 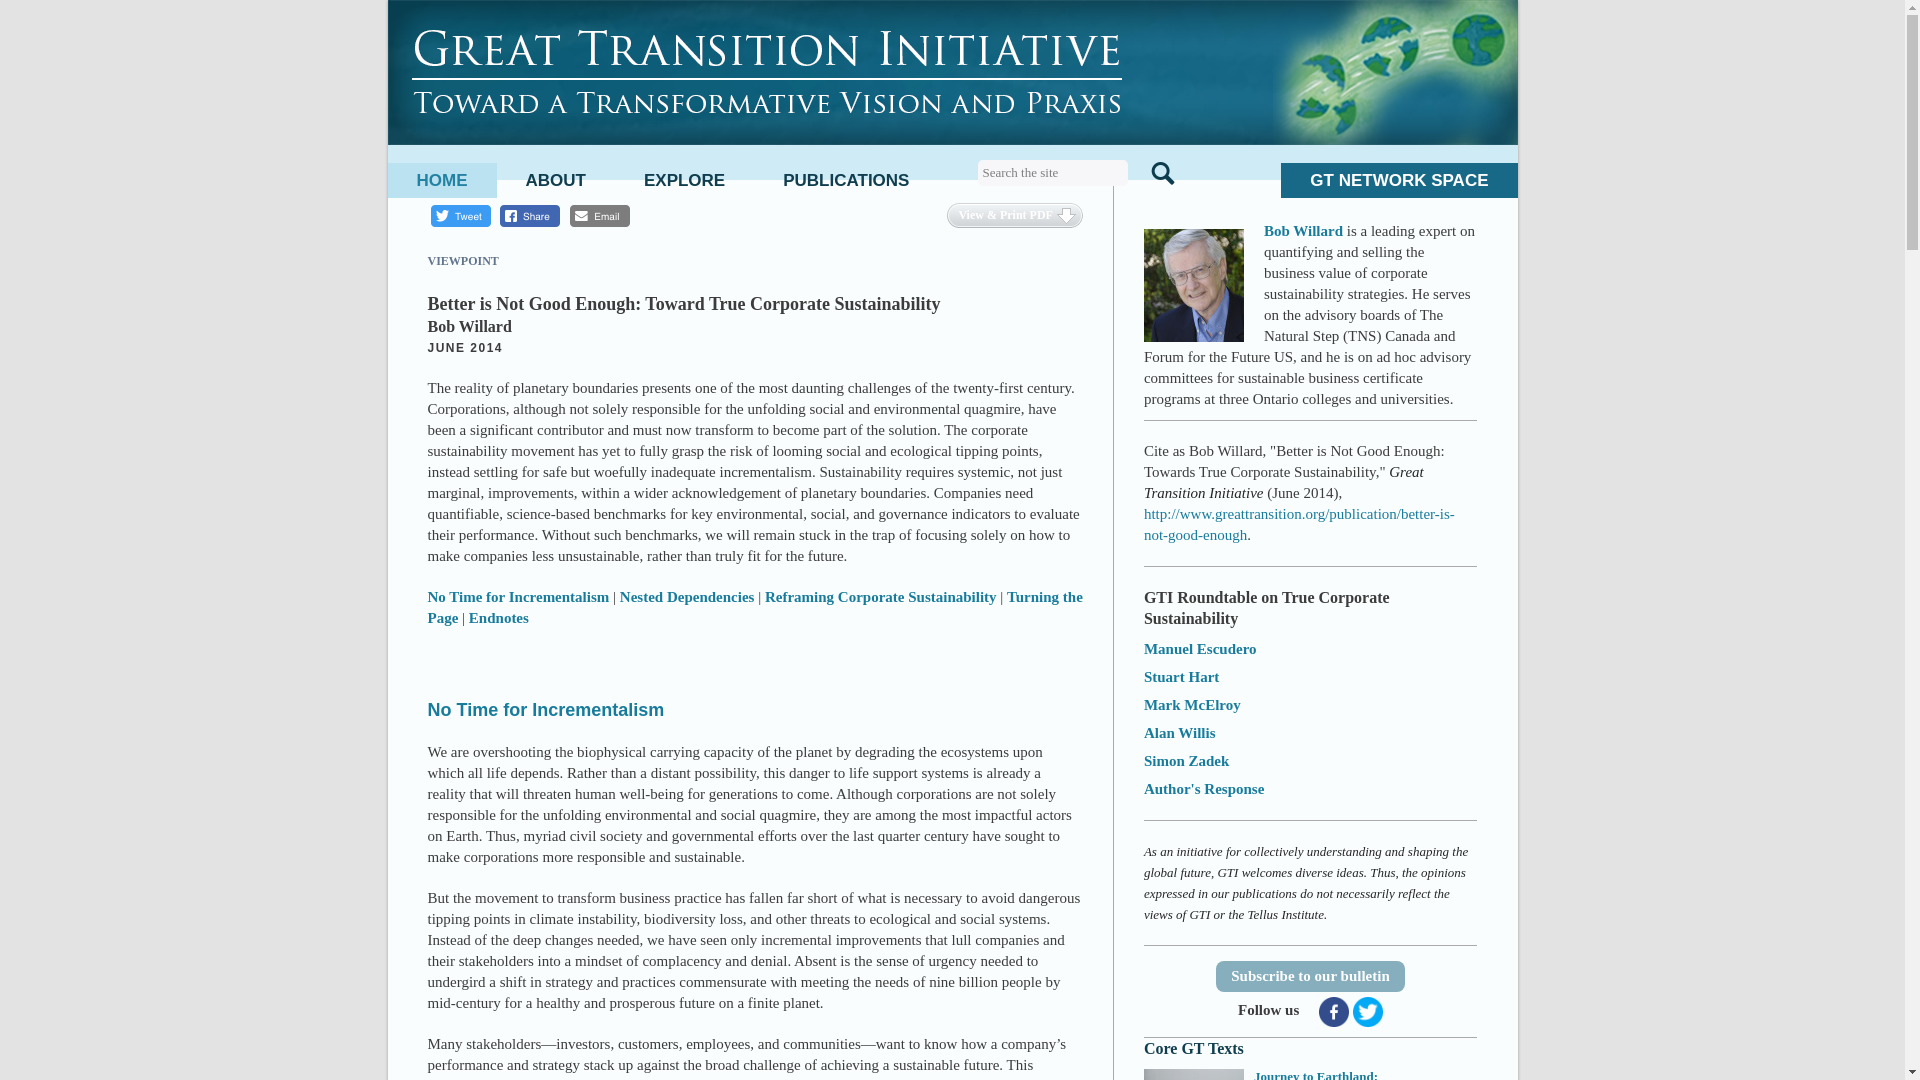 What do you see at coordinates (880, 596) in the screenshot?
I see `Reframing Corporate Sustainability` at bounding box center [880, 596].